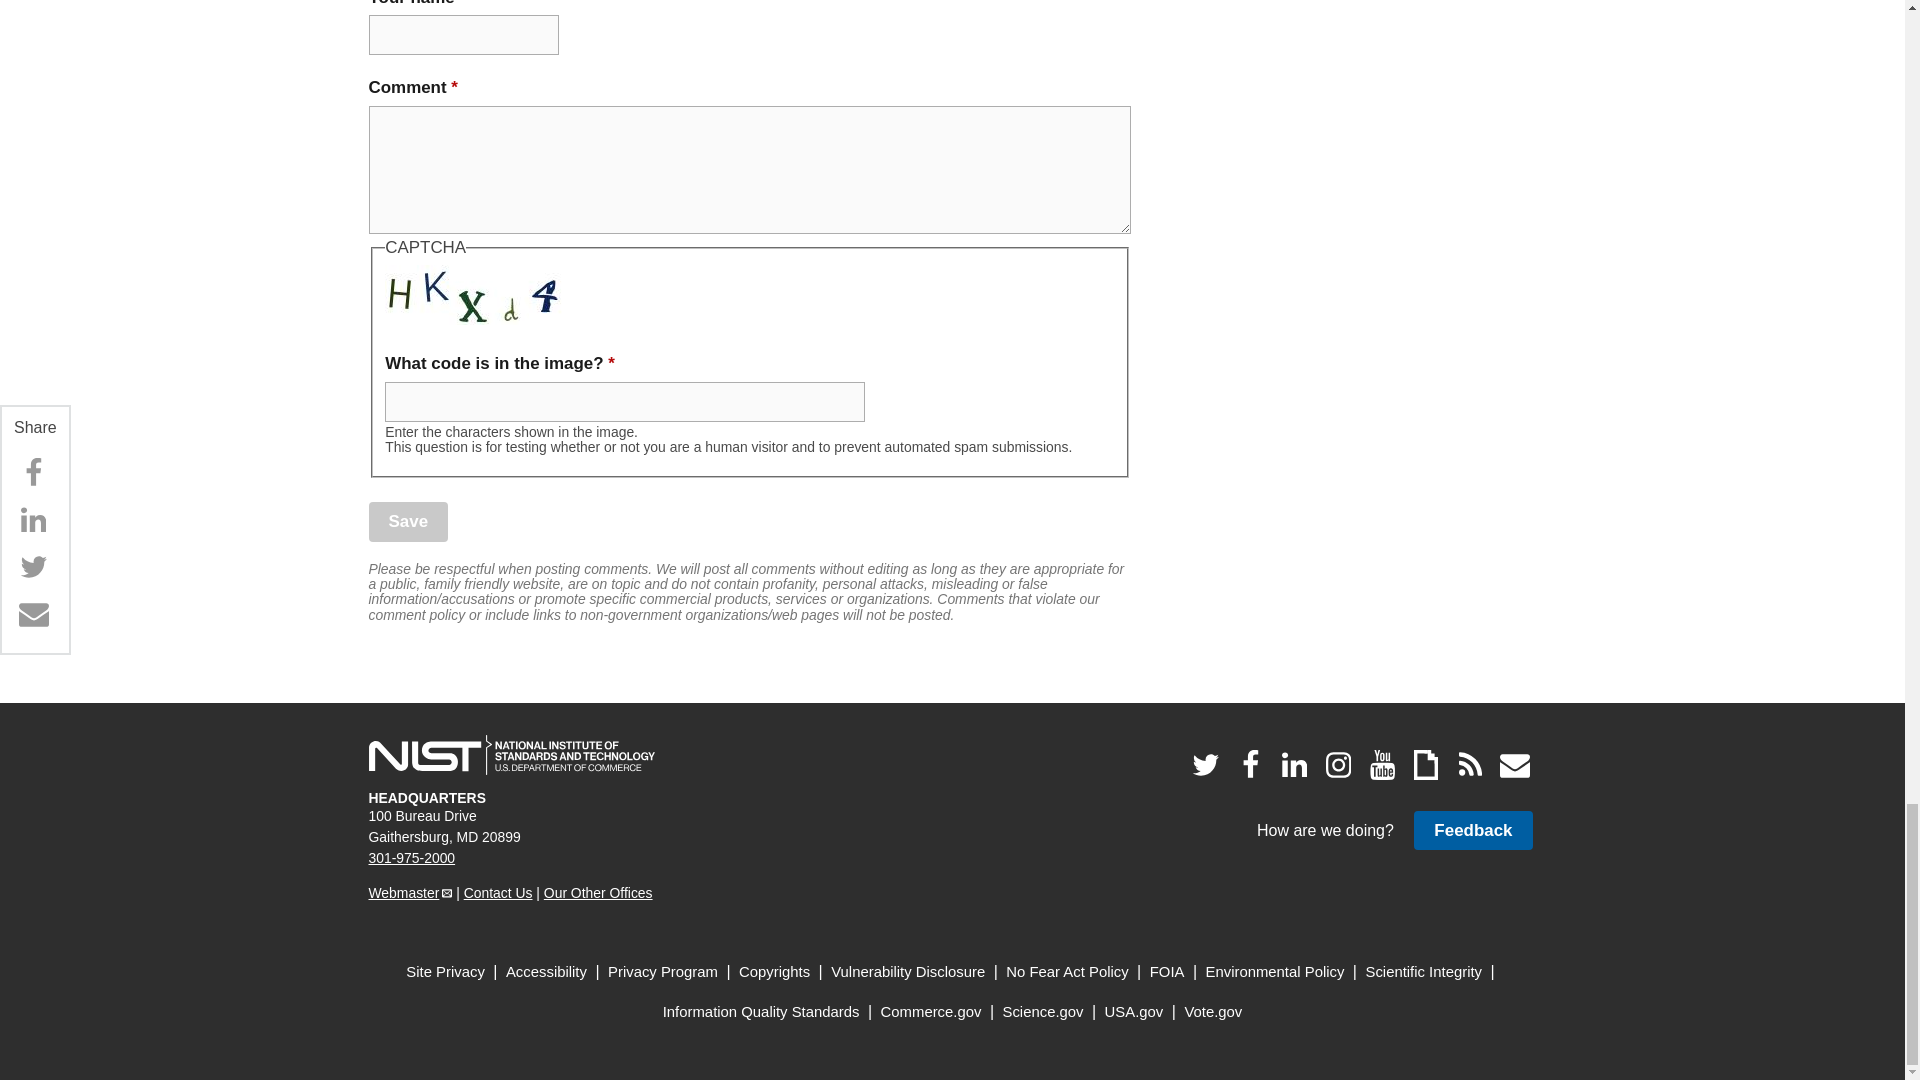  What do you see at coordinates (474, 294) in the screenshot?
I see `Image CAPTCHA` at bounding box center [474, 294].